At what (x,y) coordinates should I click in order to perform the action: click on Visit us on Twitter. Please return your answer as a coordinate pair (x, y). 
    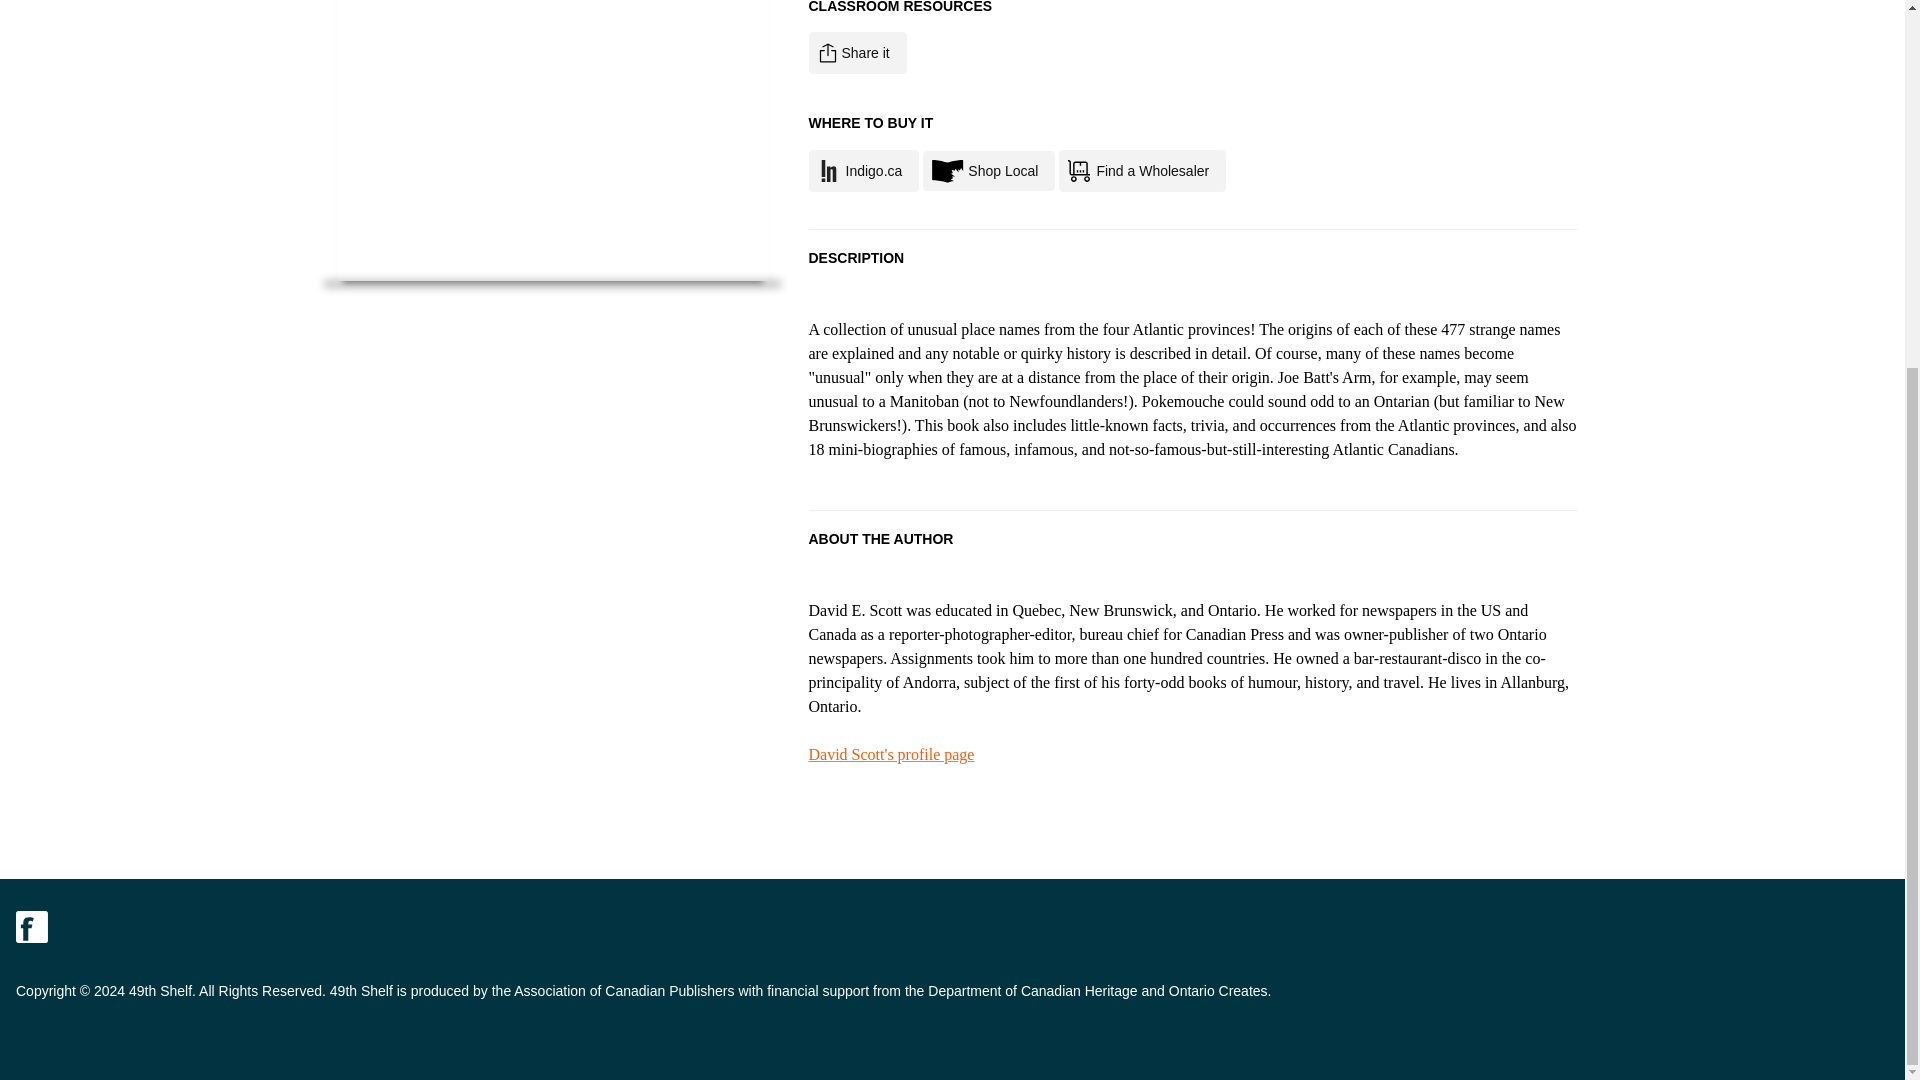
    Looking at the image, I should click on (76, 926).